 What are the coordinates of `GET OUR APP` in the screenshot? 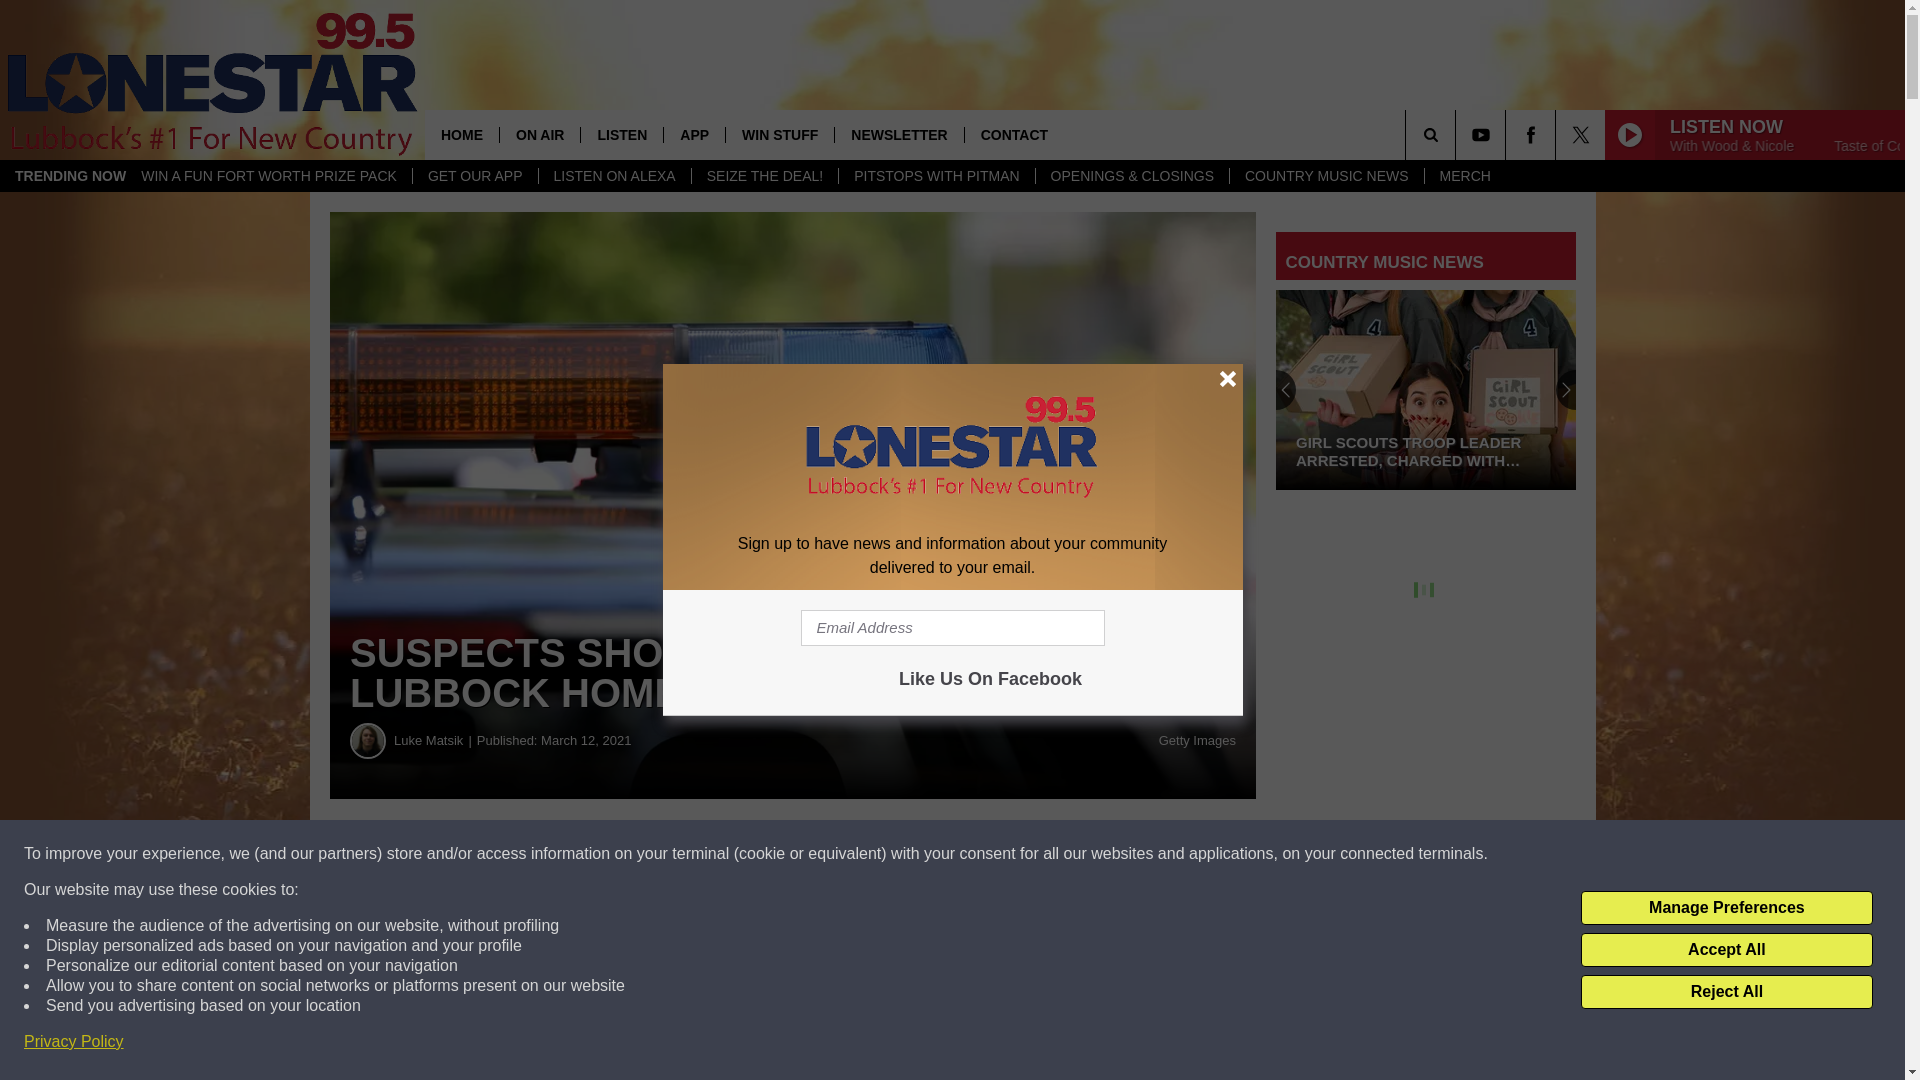 It's located at (474, 176).